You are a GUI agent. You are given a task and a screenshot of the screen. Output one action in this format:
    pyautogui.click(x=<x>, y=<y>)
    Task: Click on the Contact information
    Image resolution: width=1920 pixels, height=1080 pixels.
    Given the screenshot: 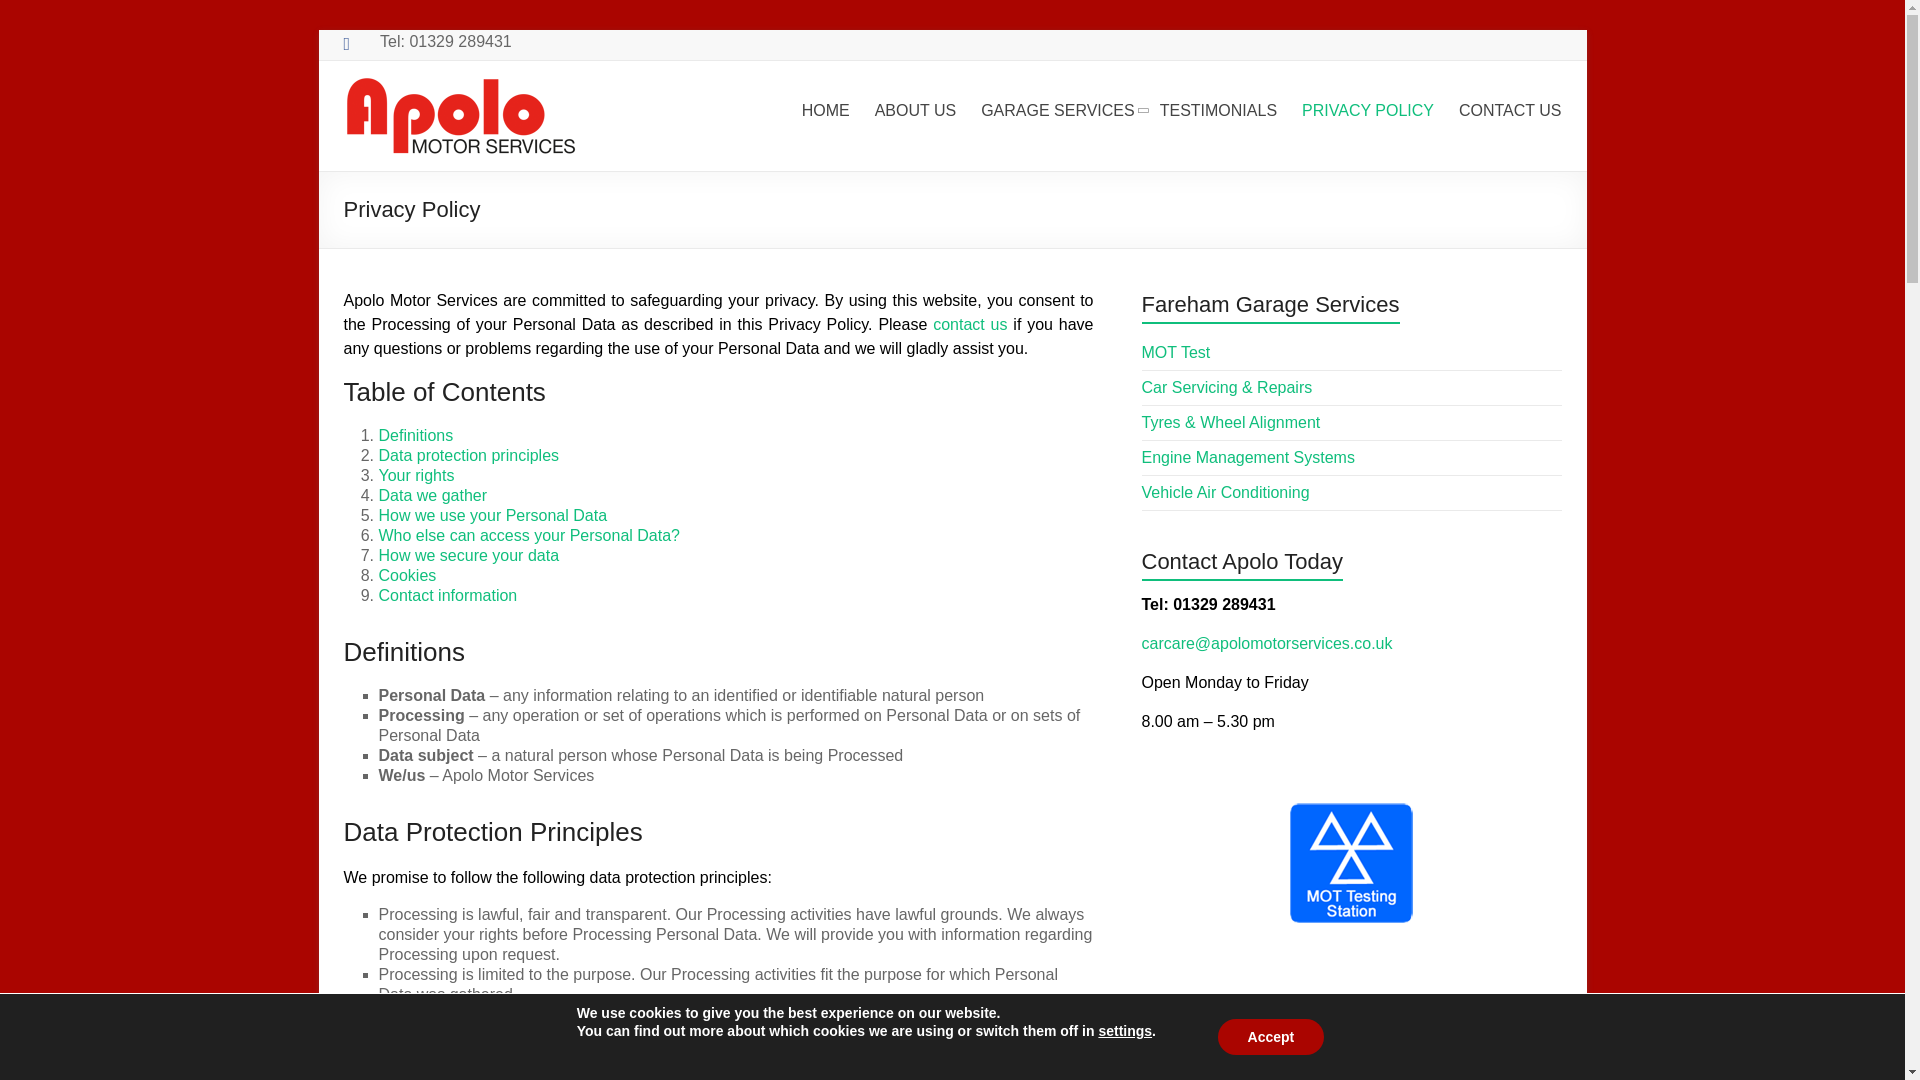 What is the action you would take?
    pyautogui.click(x=447, y=595)
    